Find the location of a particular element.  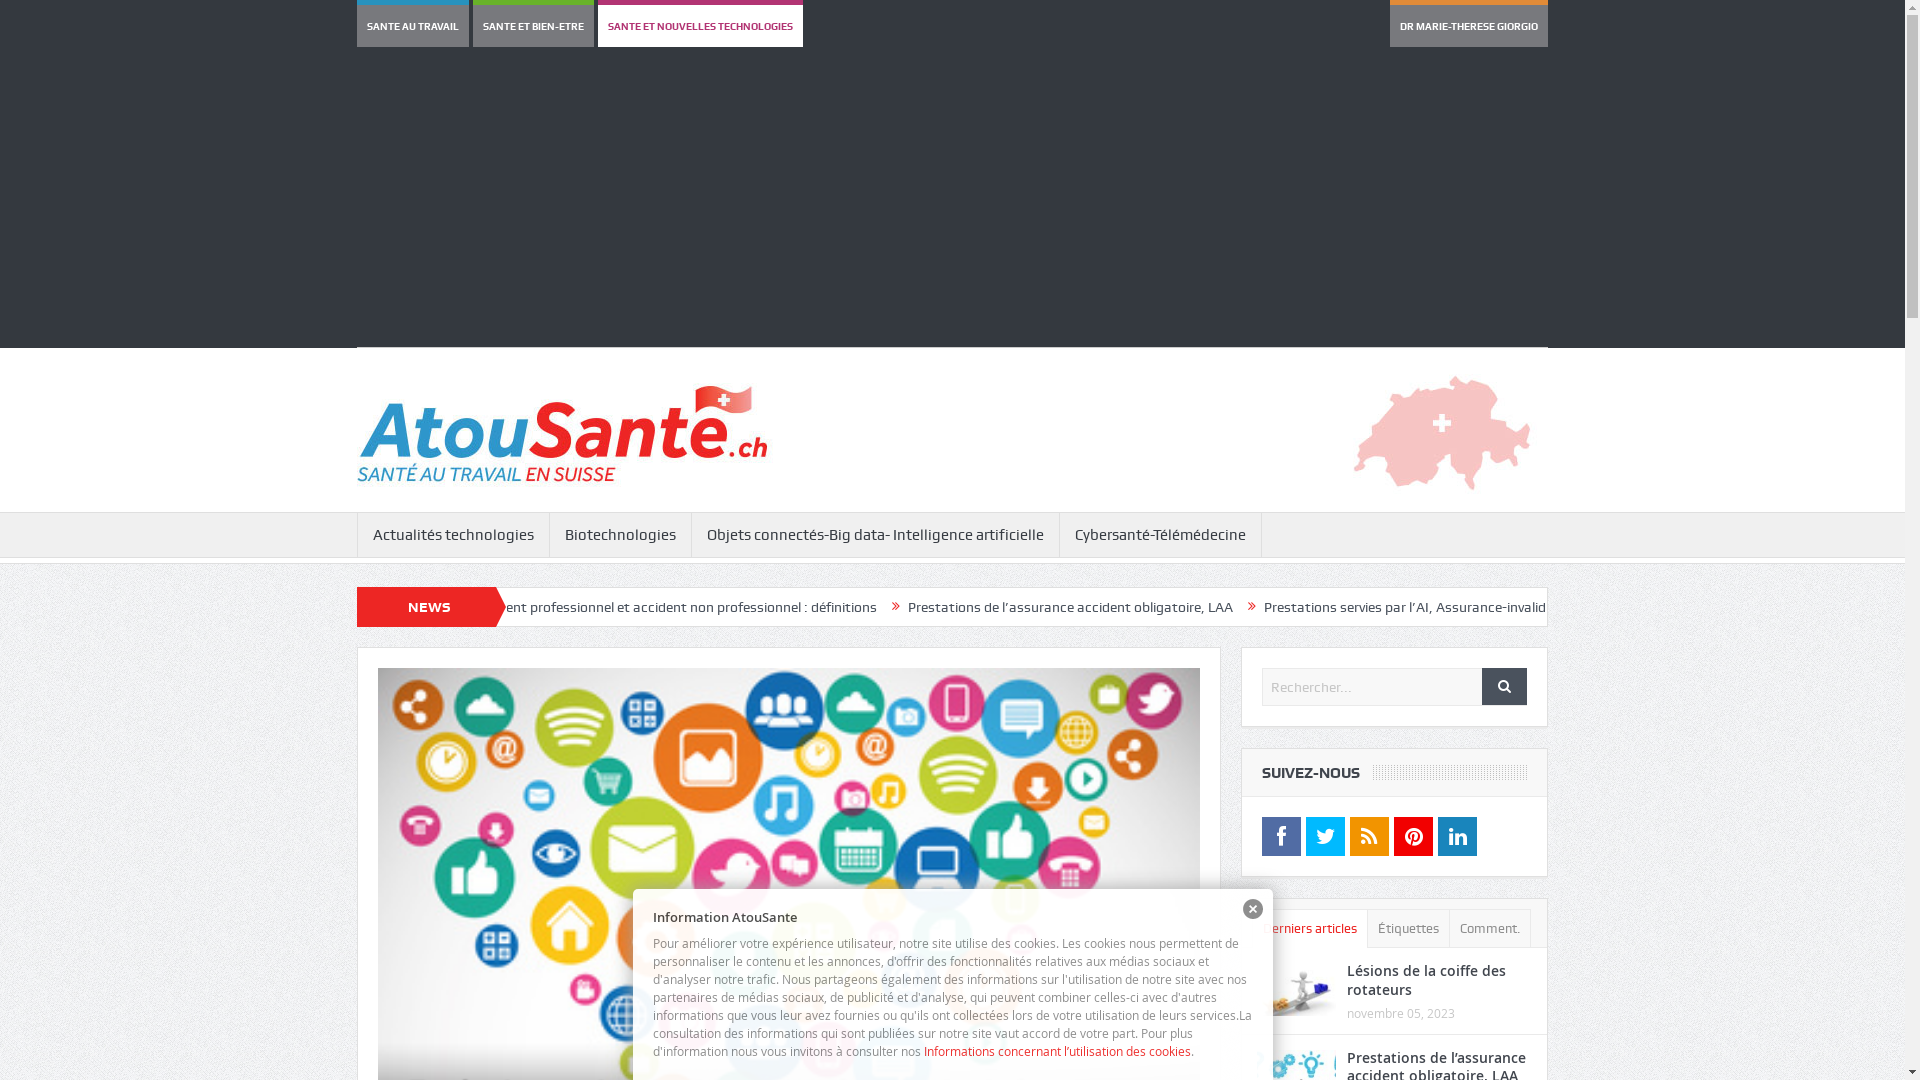

SANTE AU TRAVAIL is located at coordinates (413, 26).